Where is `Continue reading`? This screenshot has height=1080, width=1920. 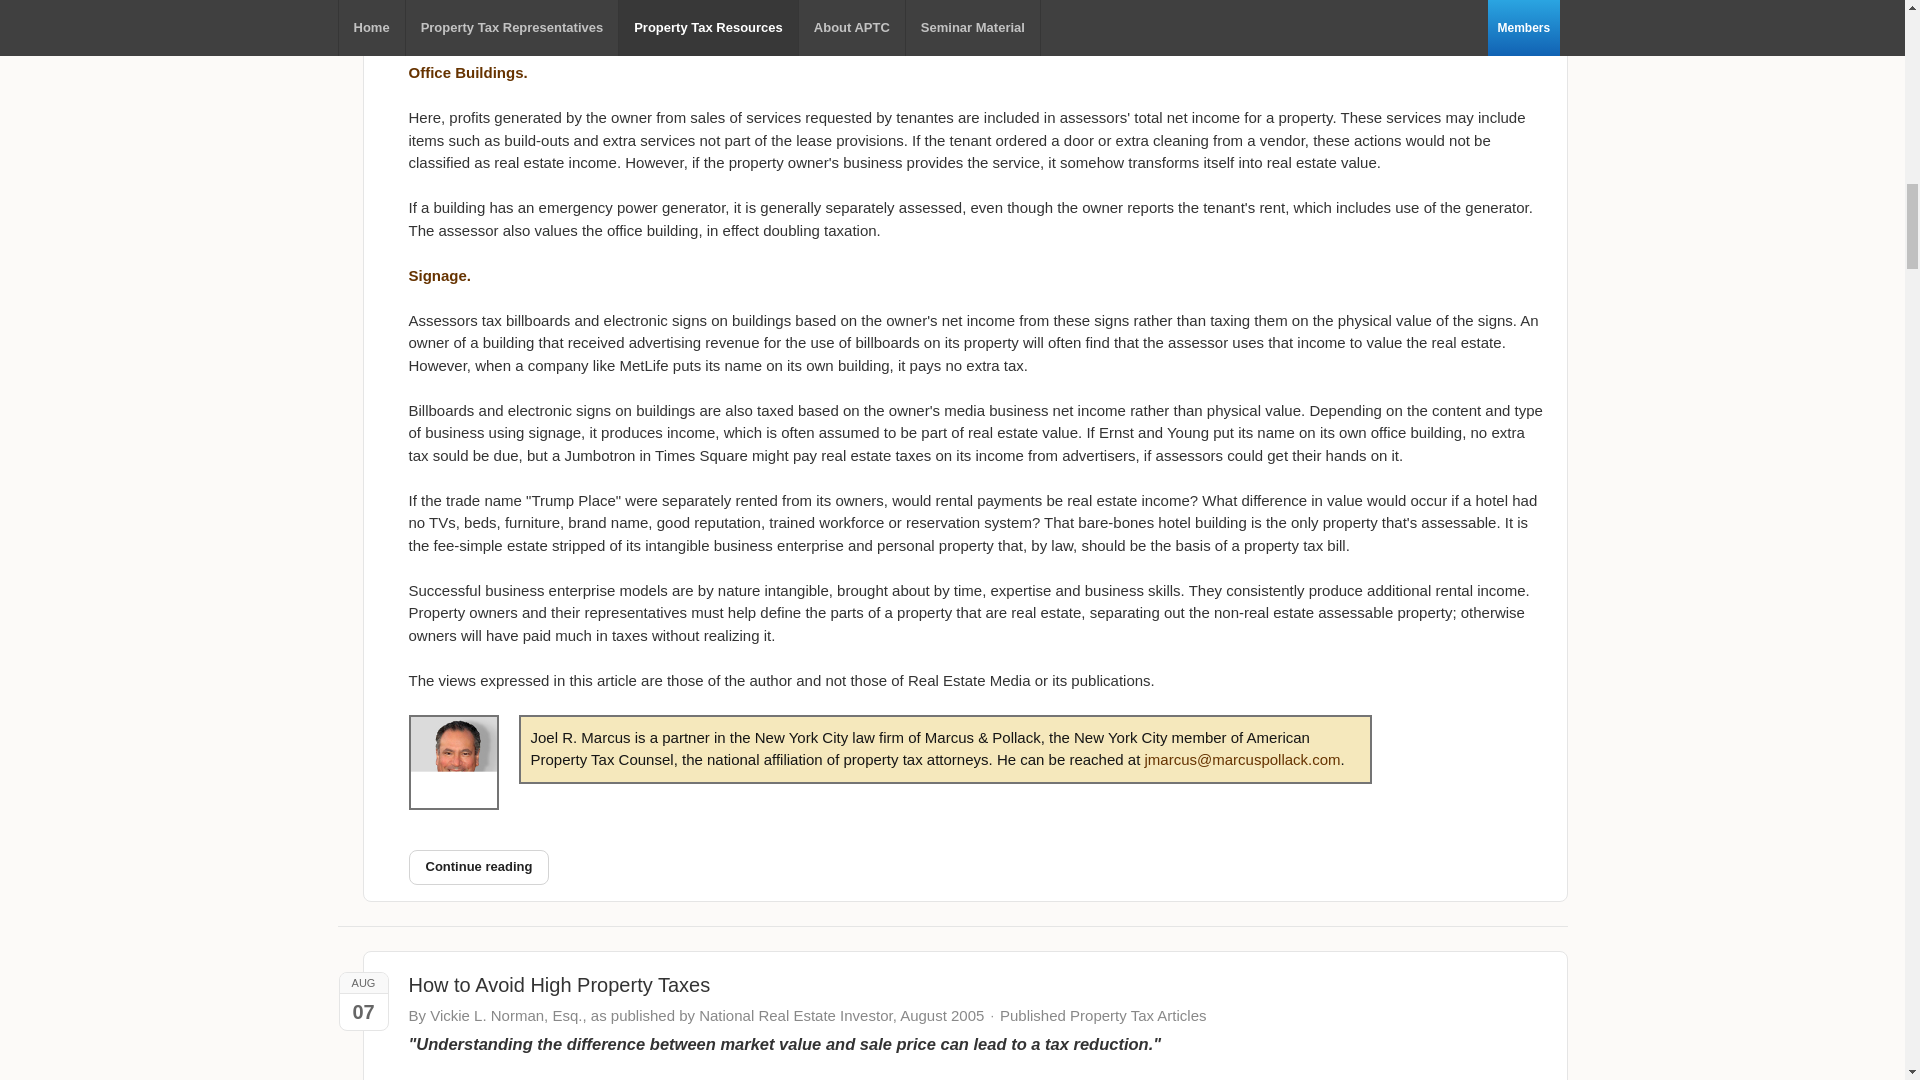 Continue reading is located at coordinates (478, 866).